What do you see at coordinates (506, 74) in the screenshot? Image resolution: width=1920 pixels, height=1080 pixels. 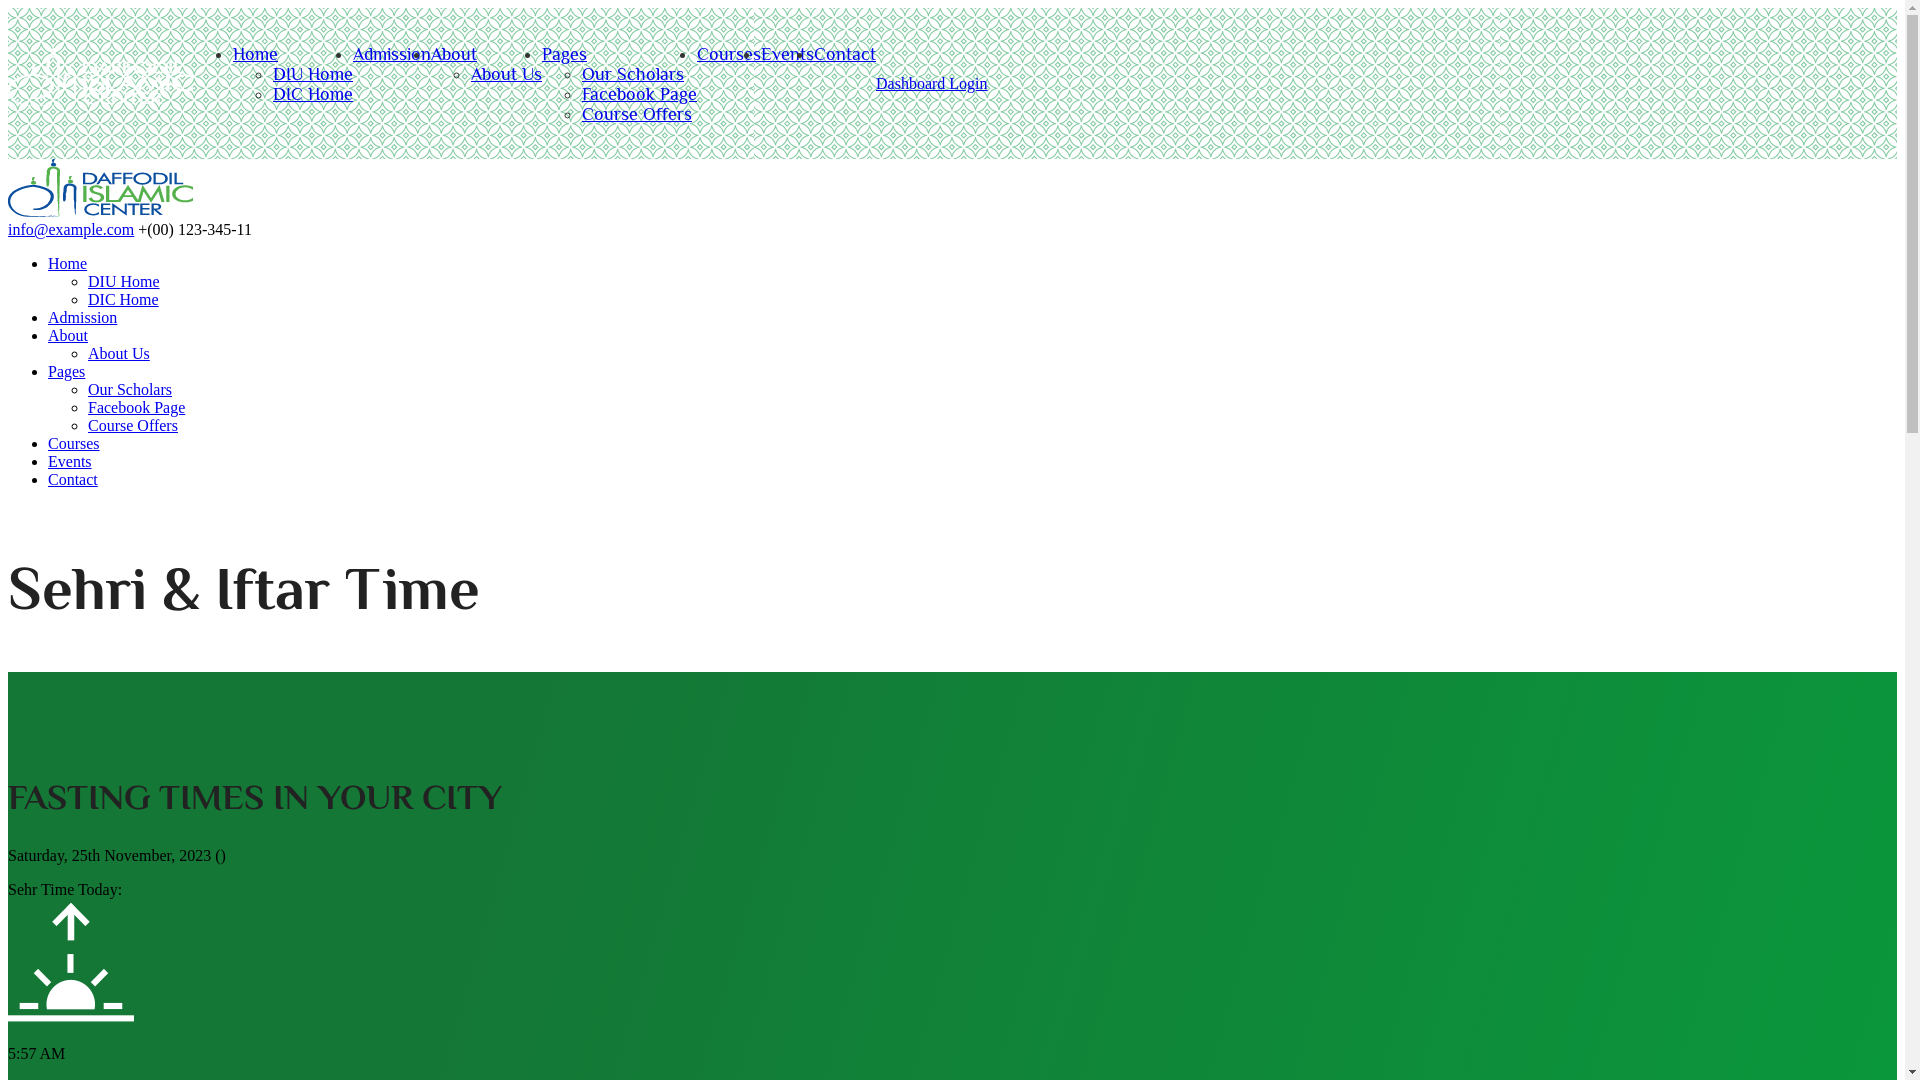 I see `About Us` at bounding box center [506, 74].